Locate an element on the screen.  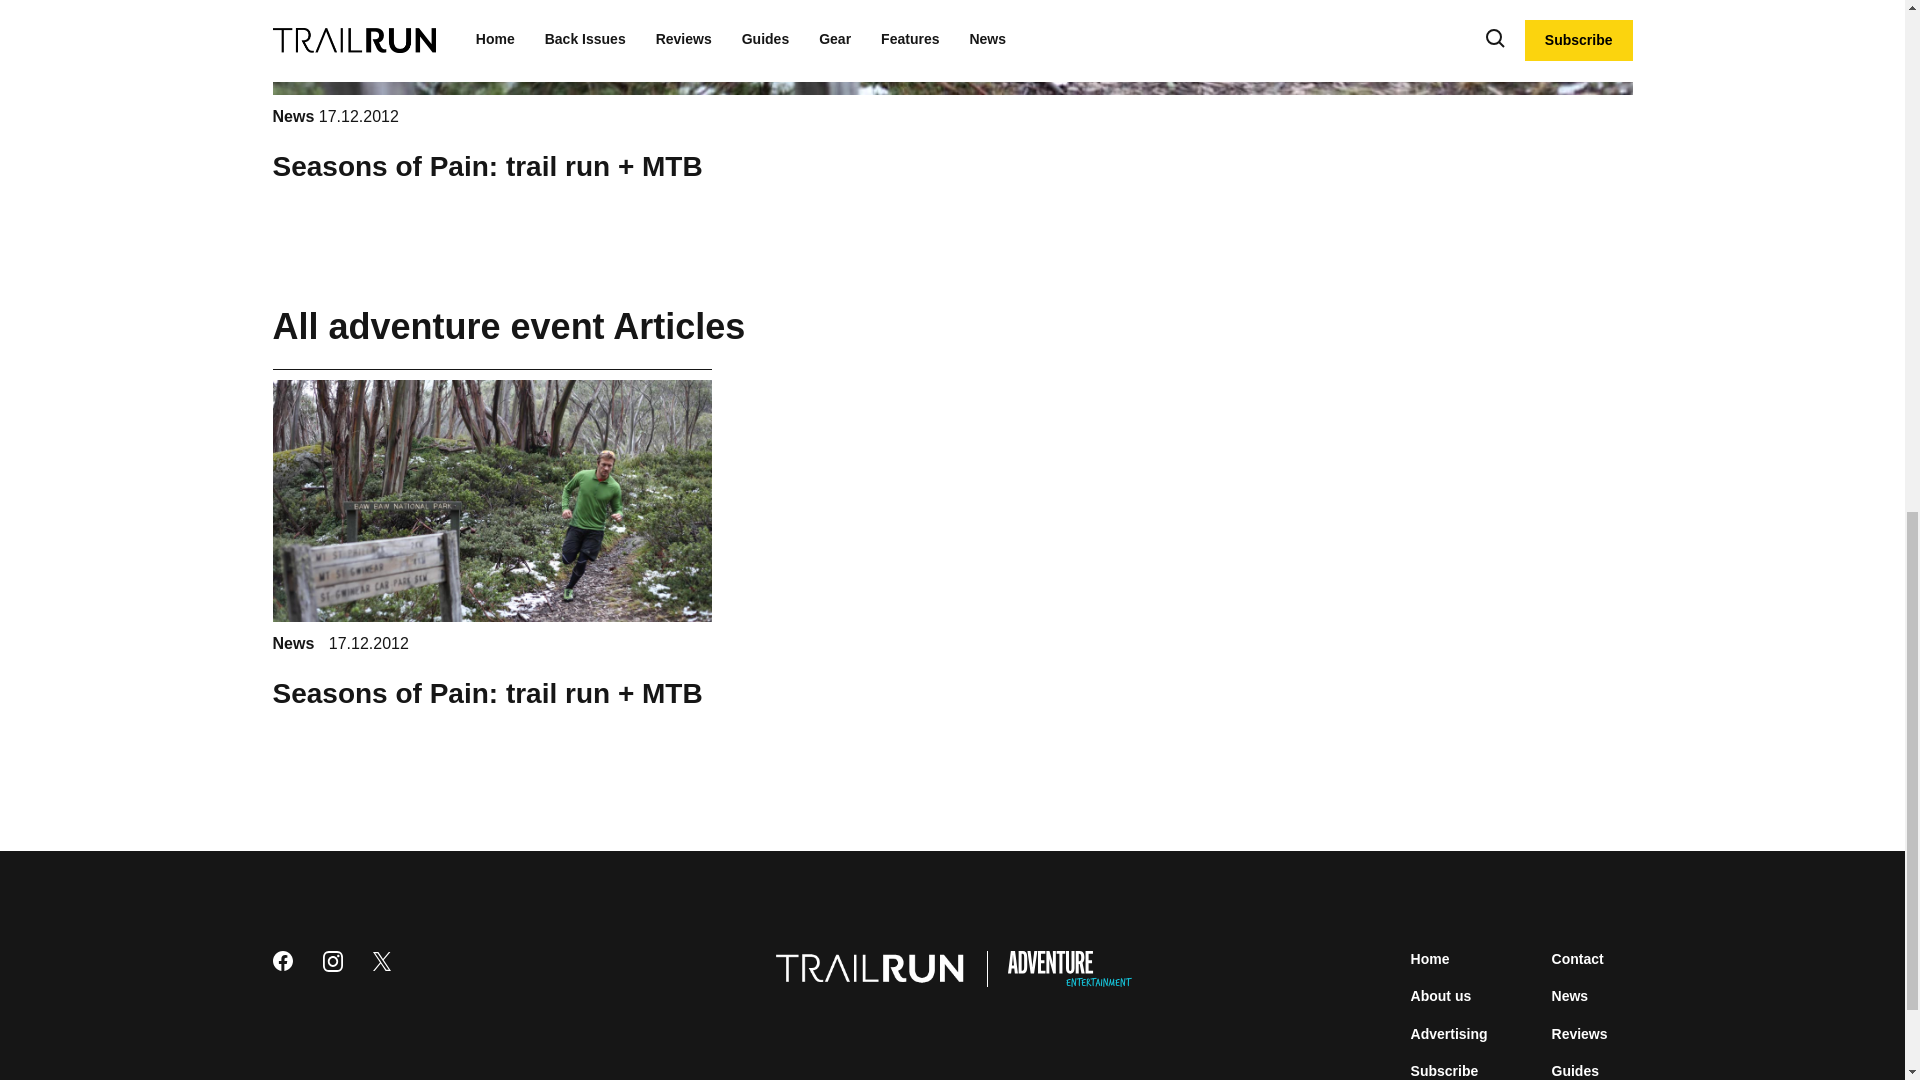
Advertising is located at coordinates (1450, 1034).